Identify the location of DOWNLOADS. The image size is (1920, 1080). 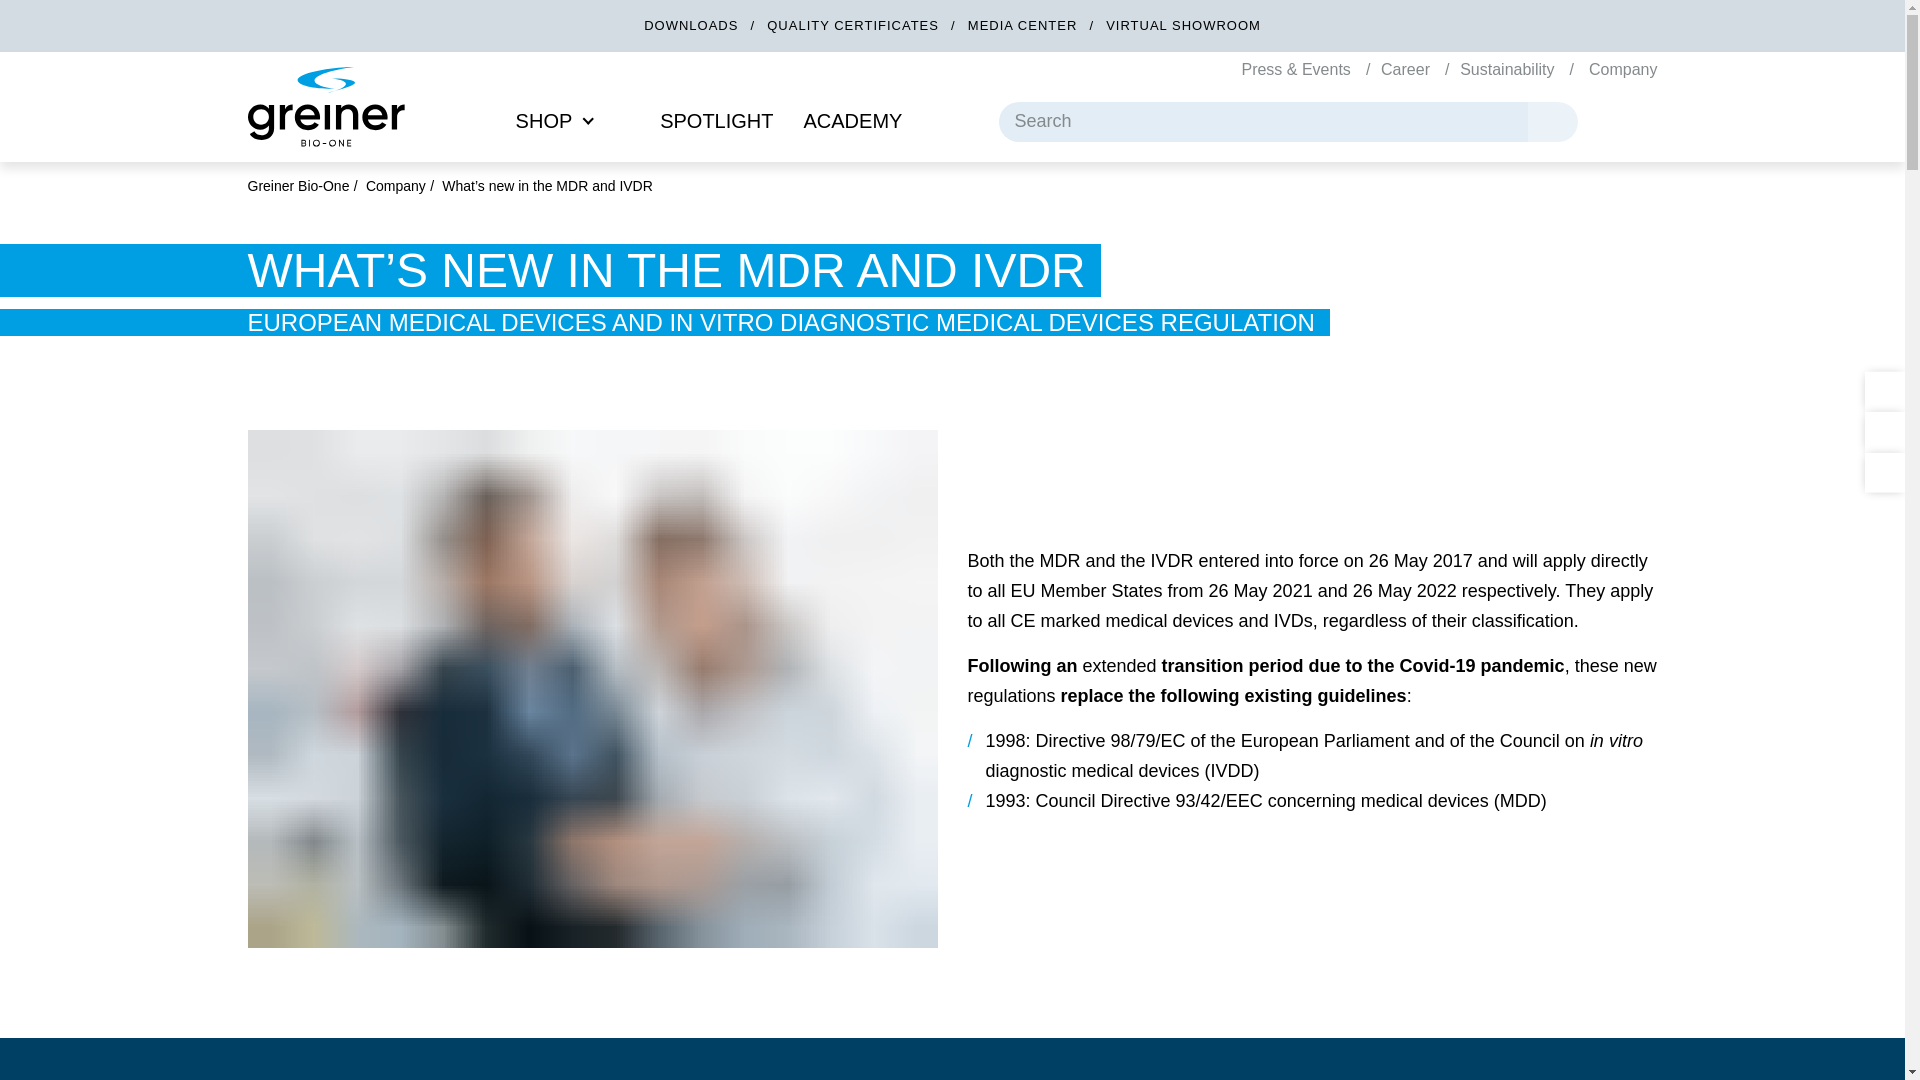
(693, 26).